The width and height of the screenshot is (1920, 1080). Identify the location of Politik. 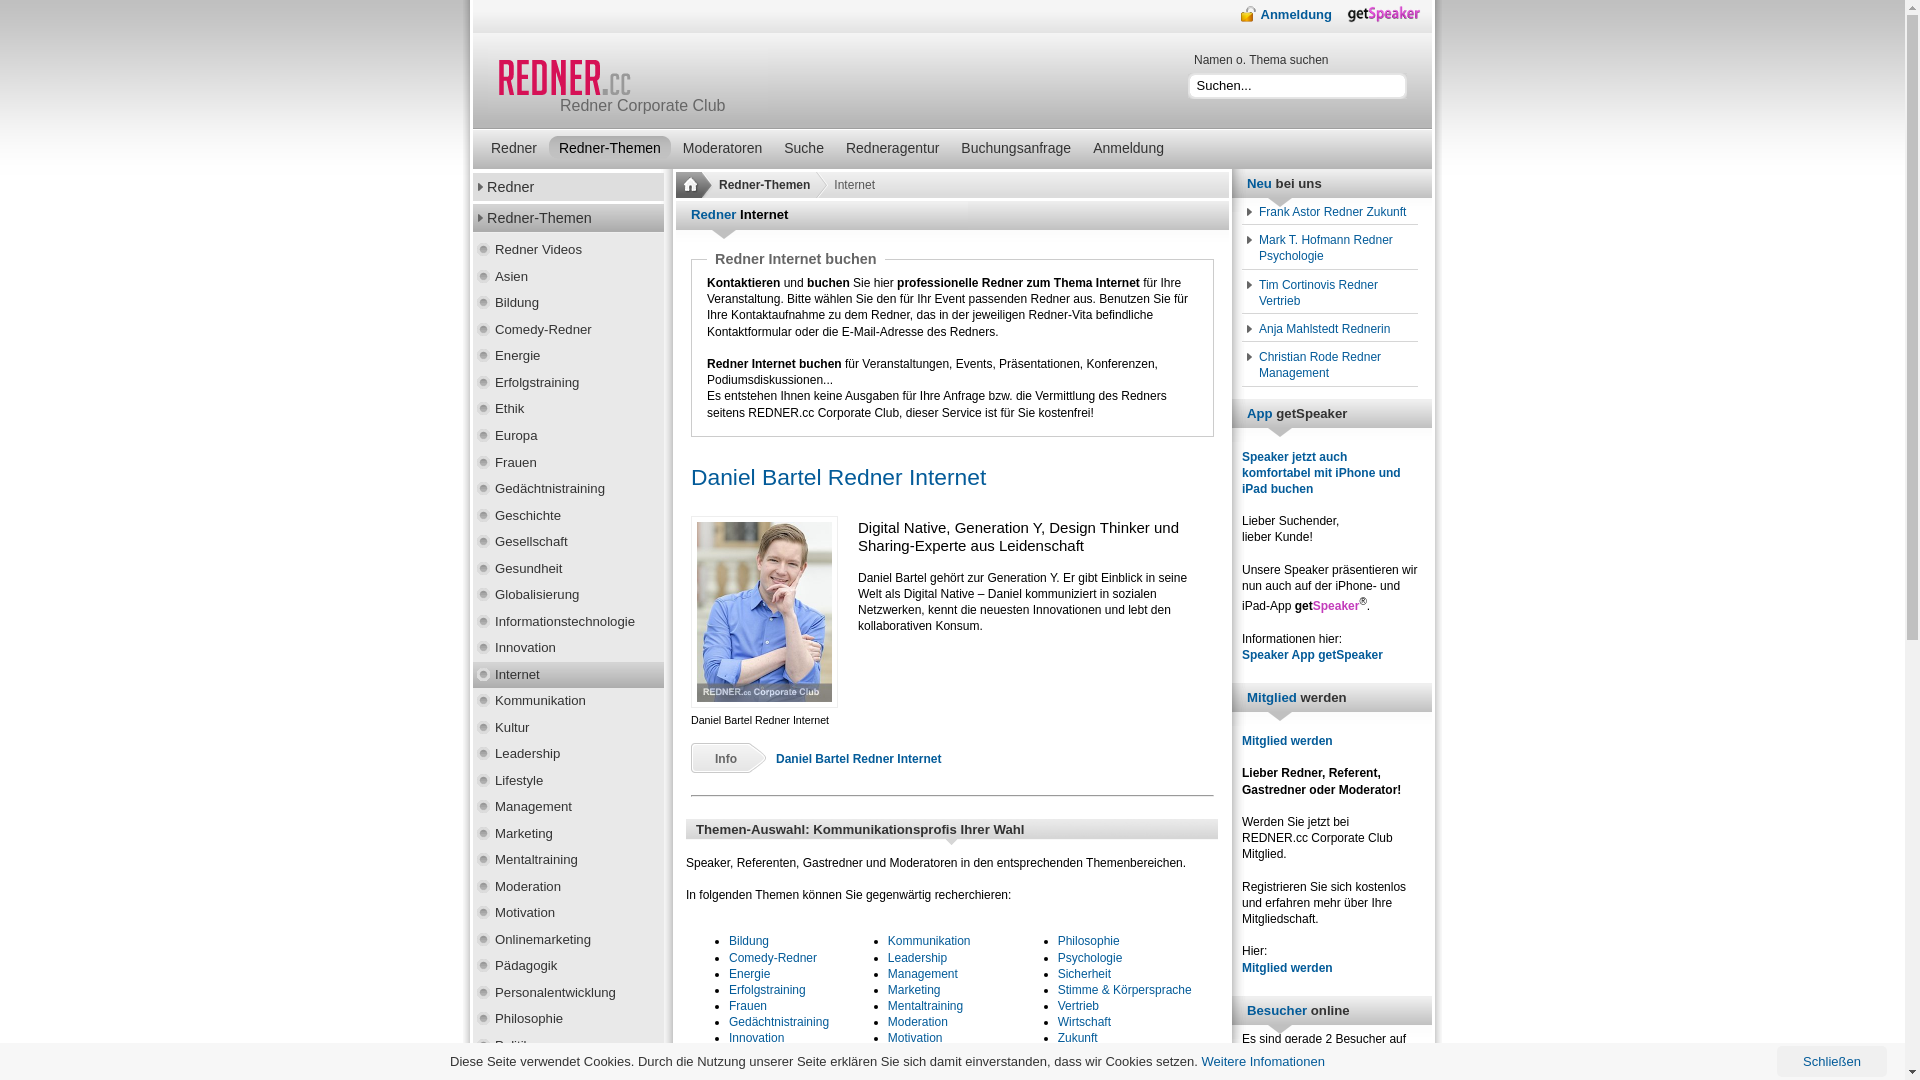
(568, 1046).